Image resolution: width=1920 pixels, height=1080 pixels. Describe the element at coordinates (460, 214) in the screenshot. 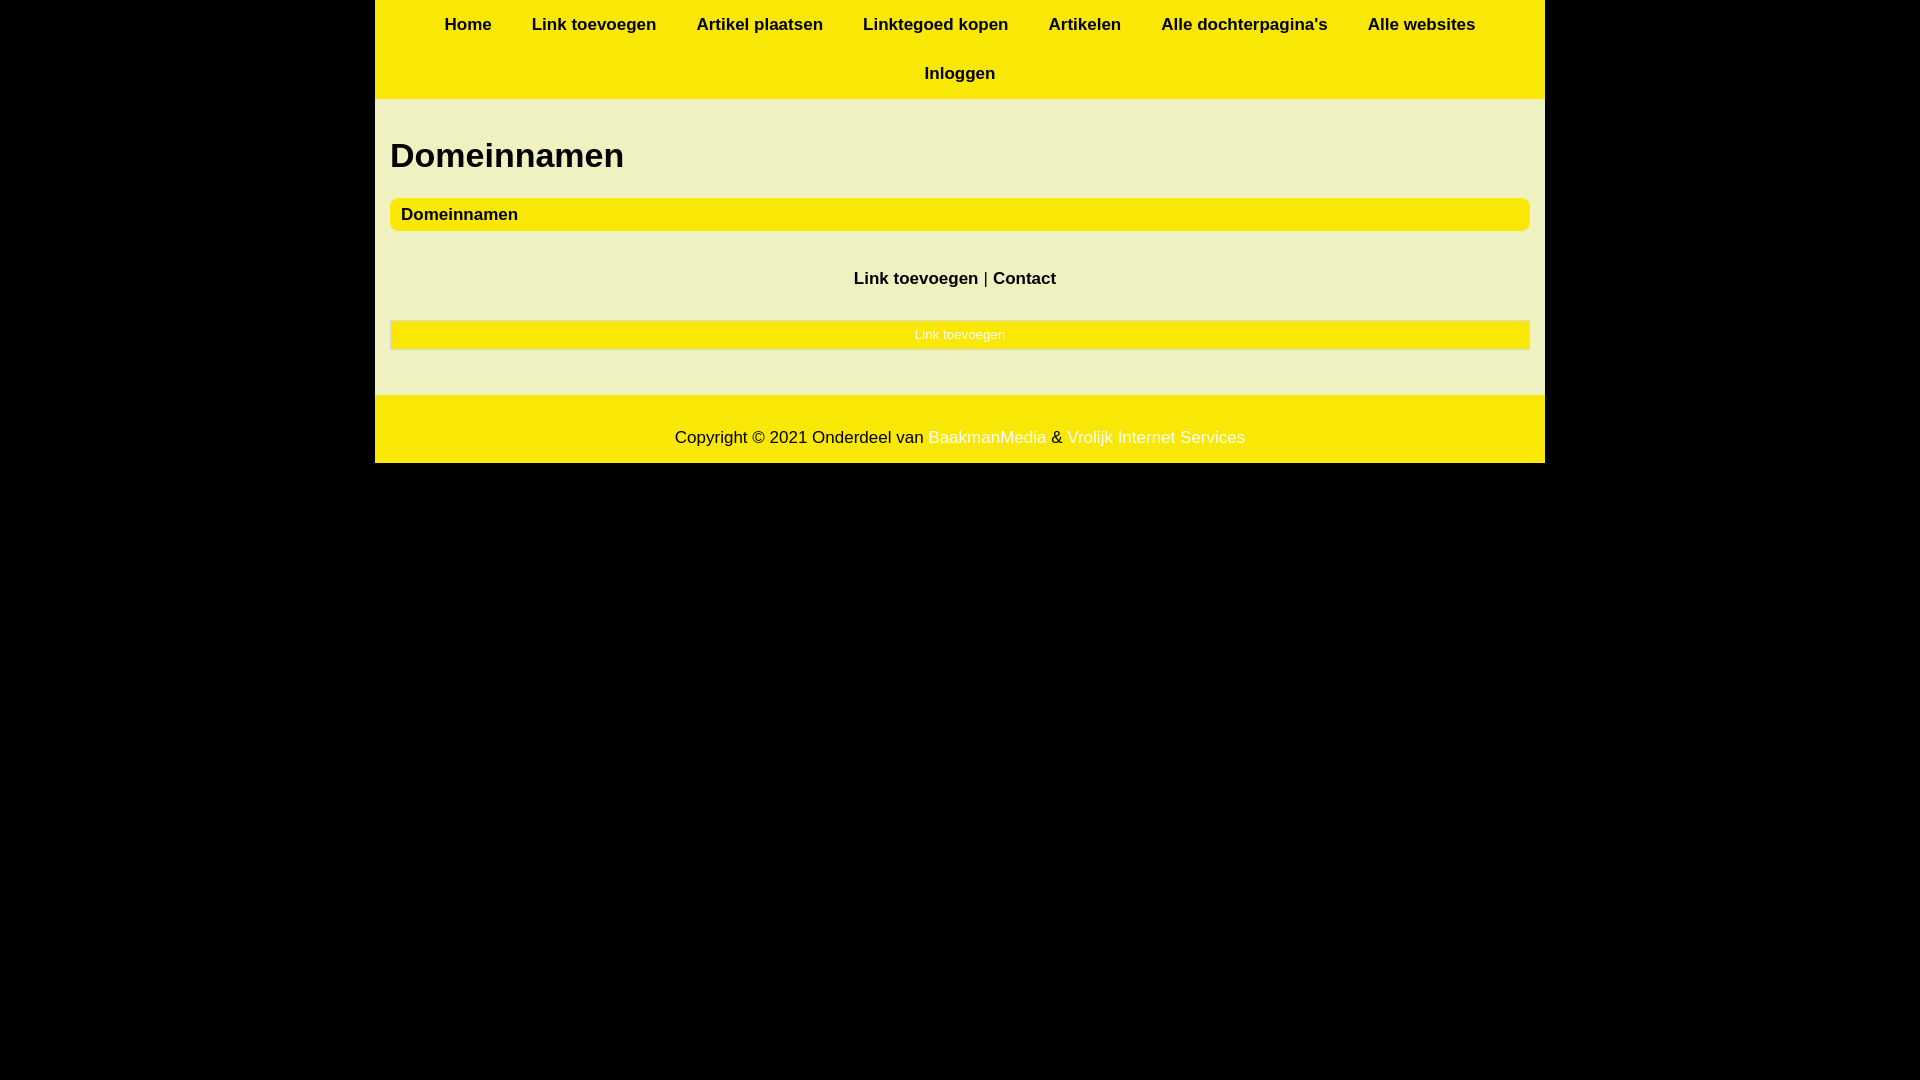

I see `Domeinnamen` at that location.